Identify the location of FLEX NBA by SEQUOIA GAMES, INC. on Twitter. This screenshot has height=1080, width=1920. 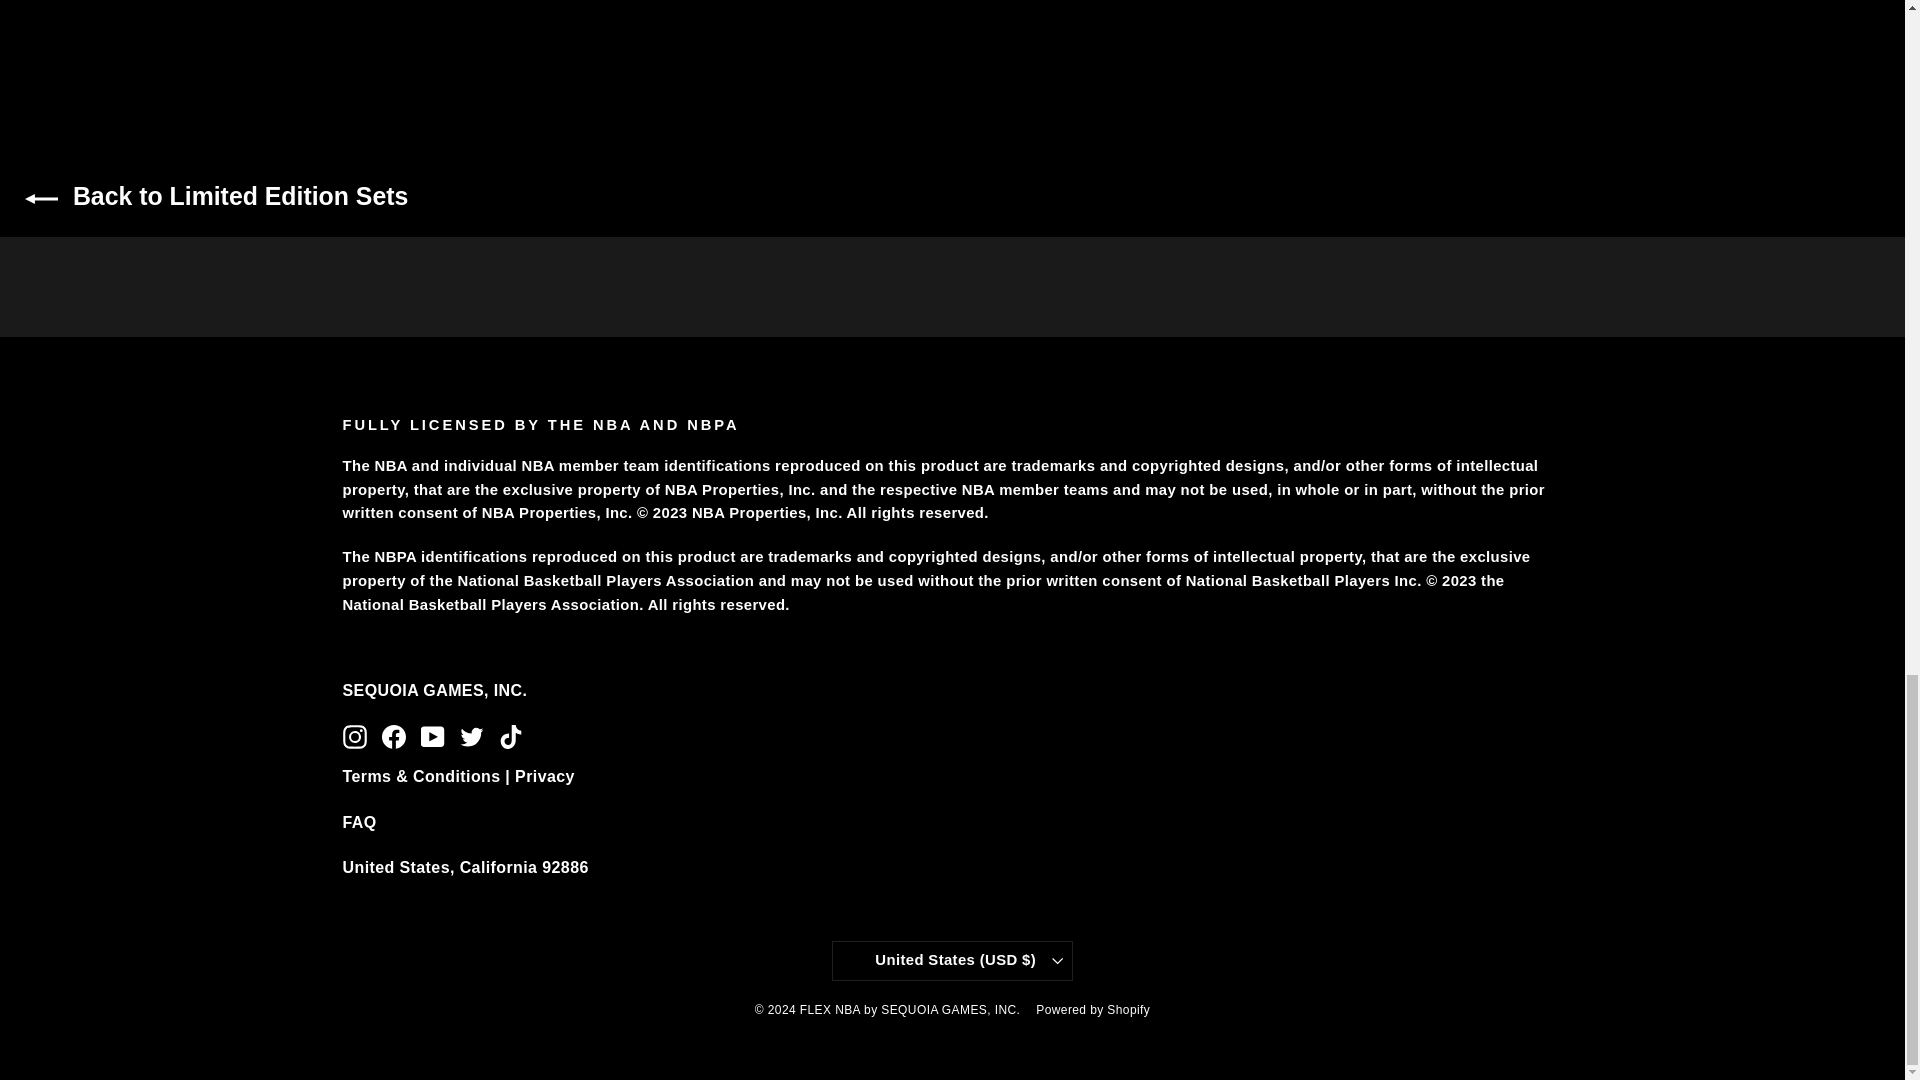
(472, 736).